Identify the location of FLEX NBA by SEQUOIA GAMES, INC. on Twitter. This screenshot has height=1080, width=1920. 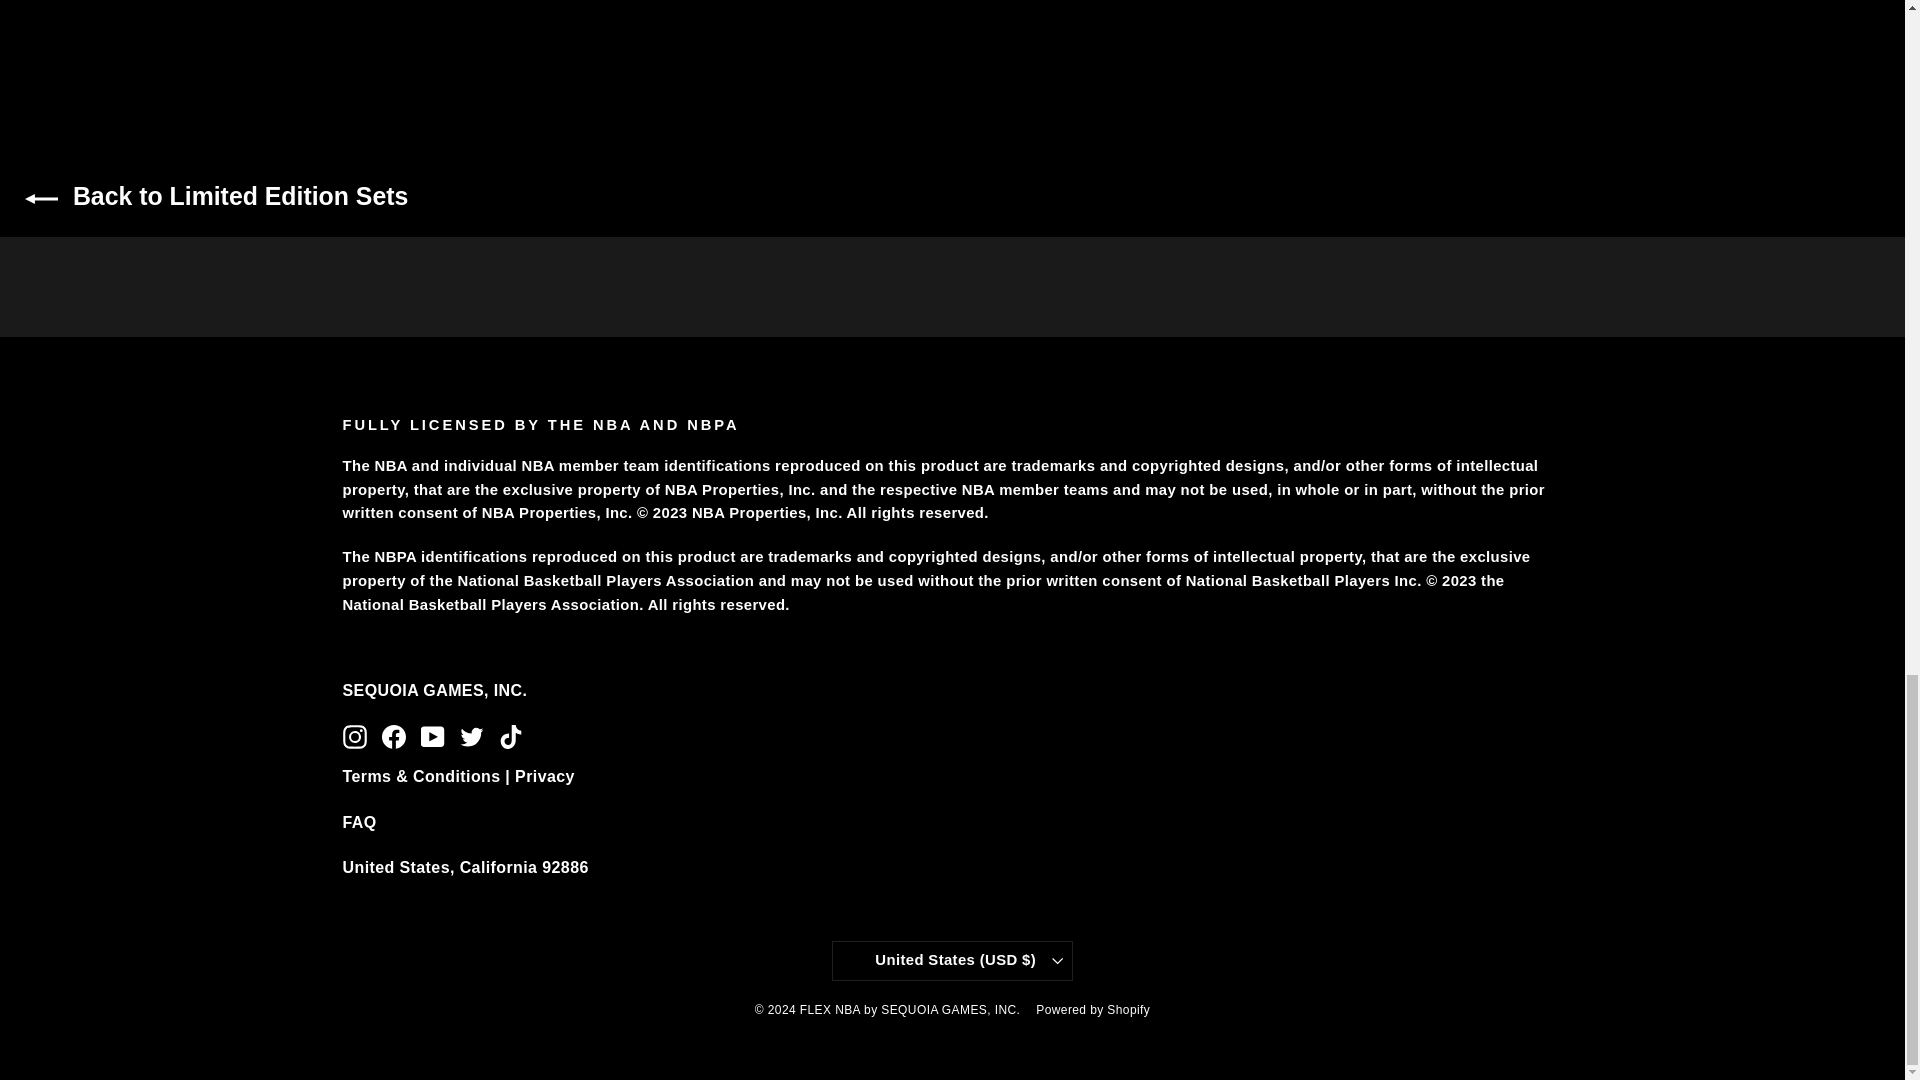
(472, 736).